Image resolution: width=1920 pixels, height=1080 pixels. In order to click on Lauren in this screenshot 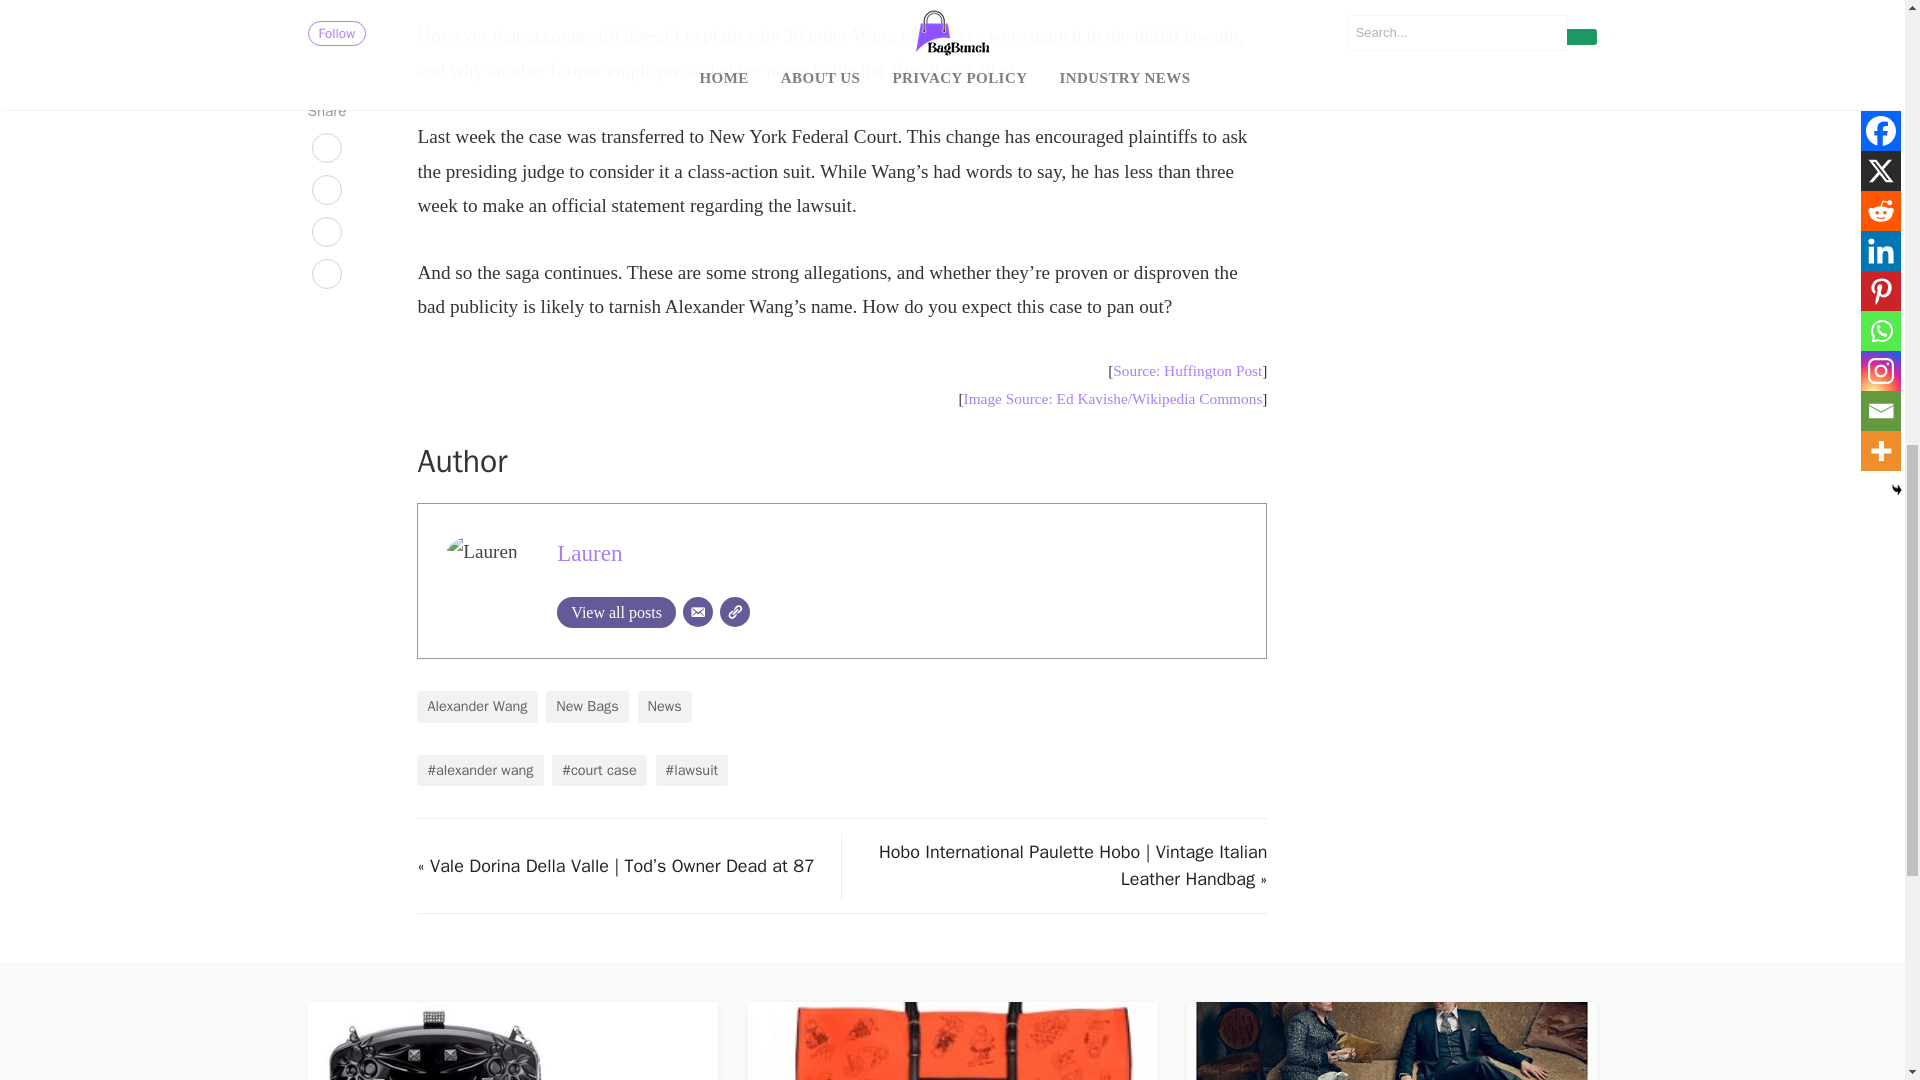, I will do `click(589, 552)`.